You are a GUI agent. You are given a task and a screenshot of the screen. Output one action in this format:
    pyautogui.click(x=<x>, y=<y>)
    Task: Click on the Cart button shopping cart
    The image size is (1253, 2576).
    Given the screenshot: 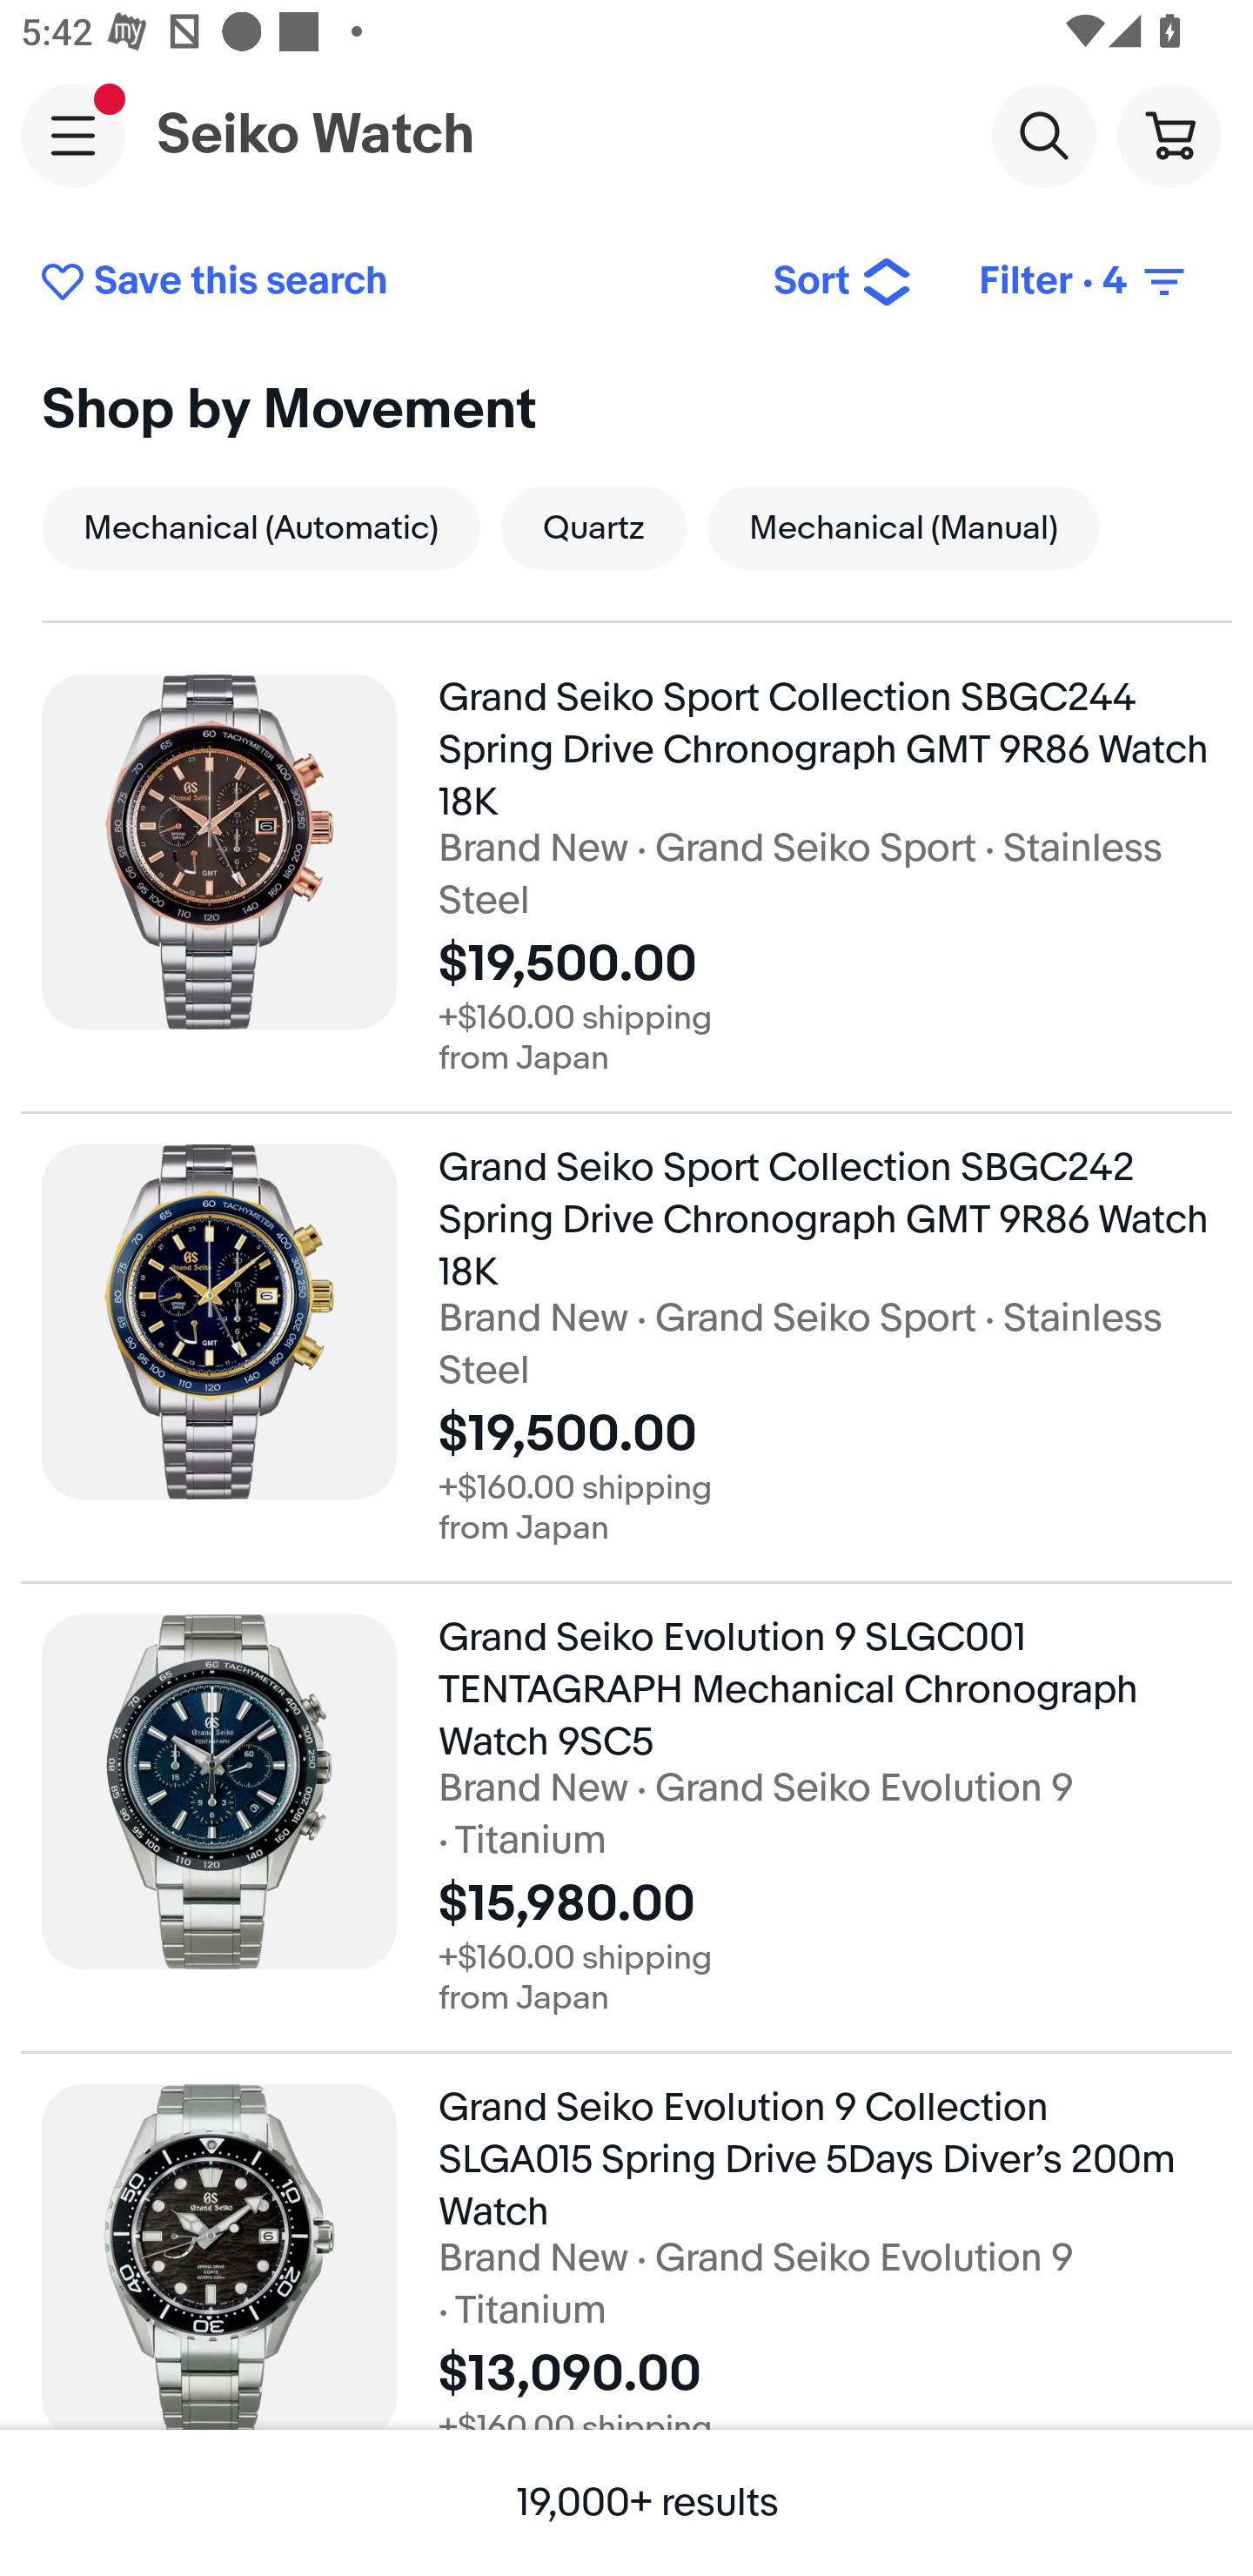 What is the action you would take?
    pyautogui.click(x=1169, y=134)
    